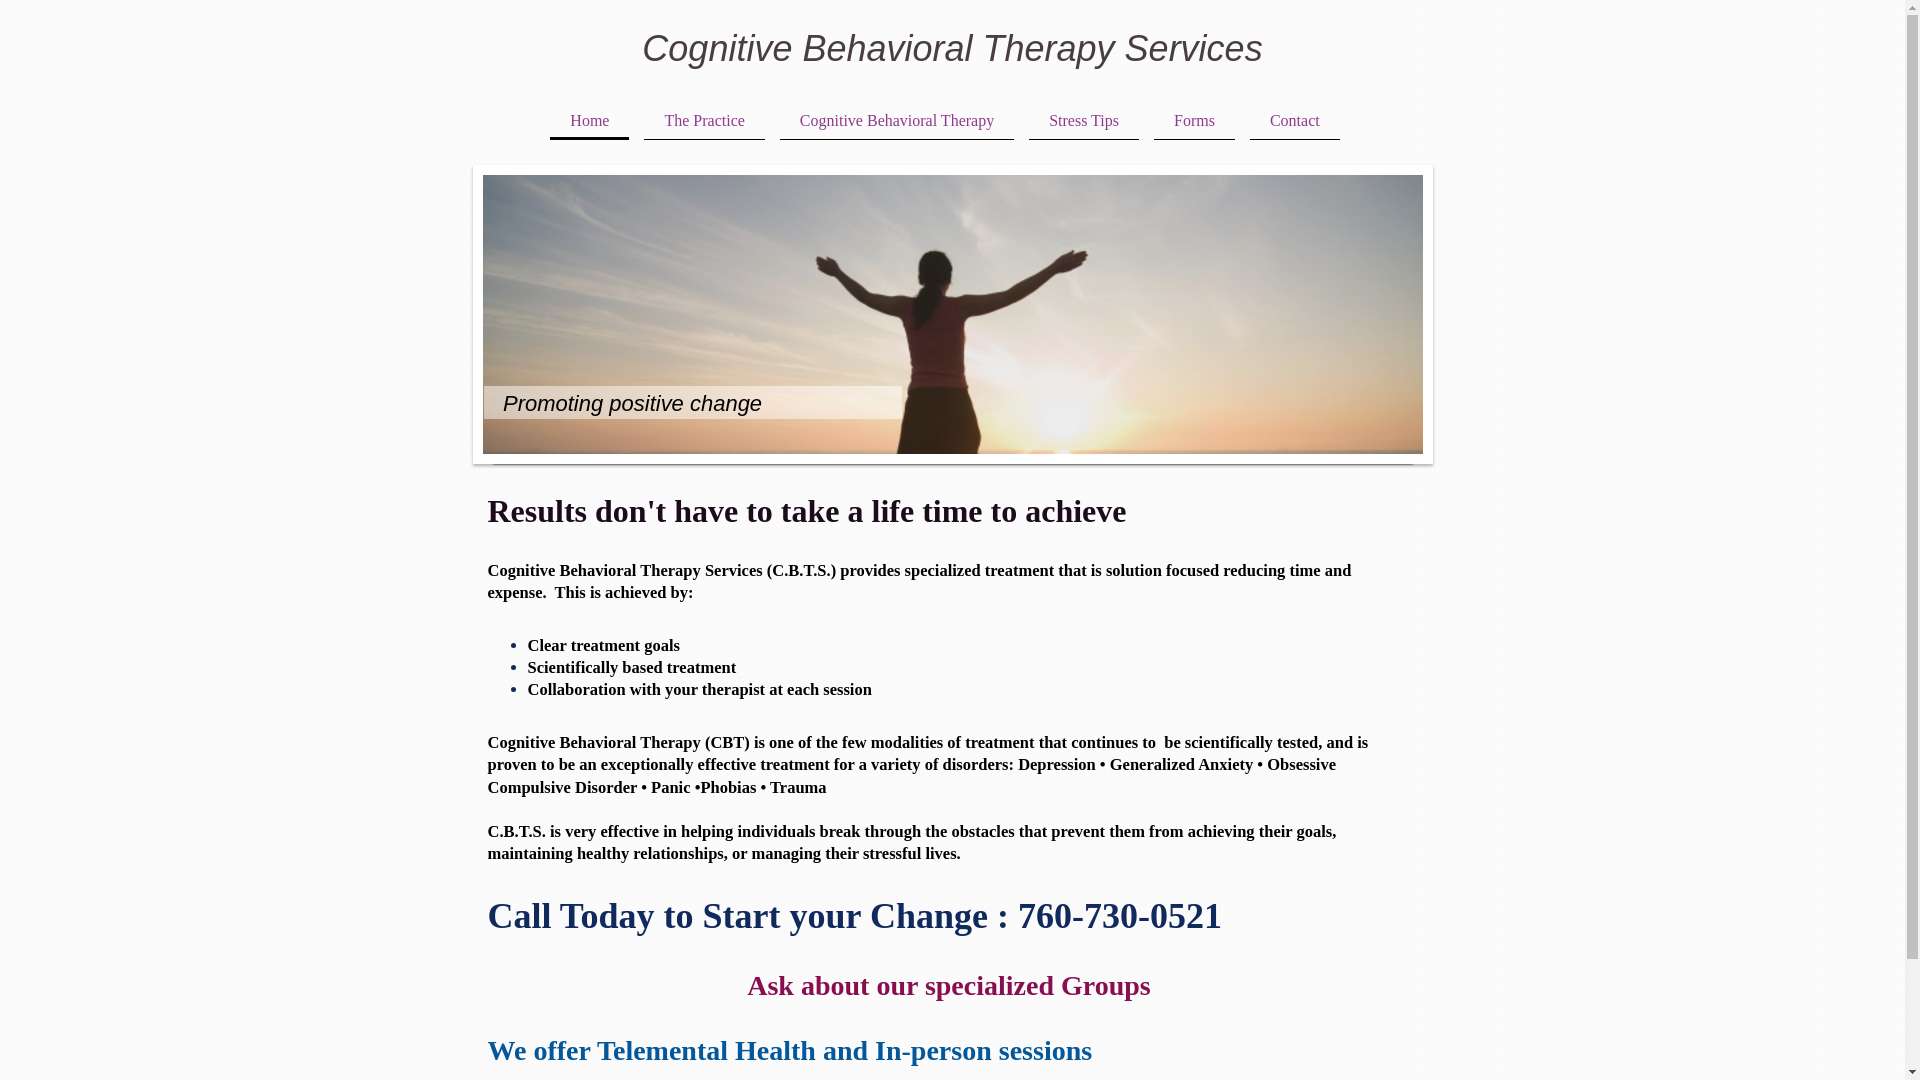 Image resolution: width=1920 pixels, height=1080 pixels. I want to click on Forms, so click(1194, 120).